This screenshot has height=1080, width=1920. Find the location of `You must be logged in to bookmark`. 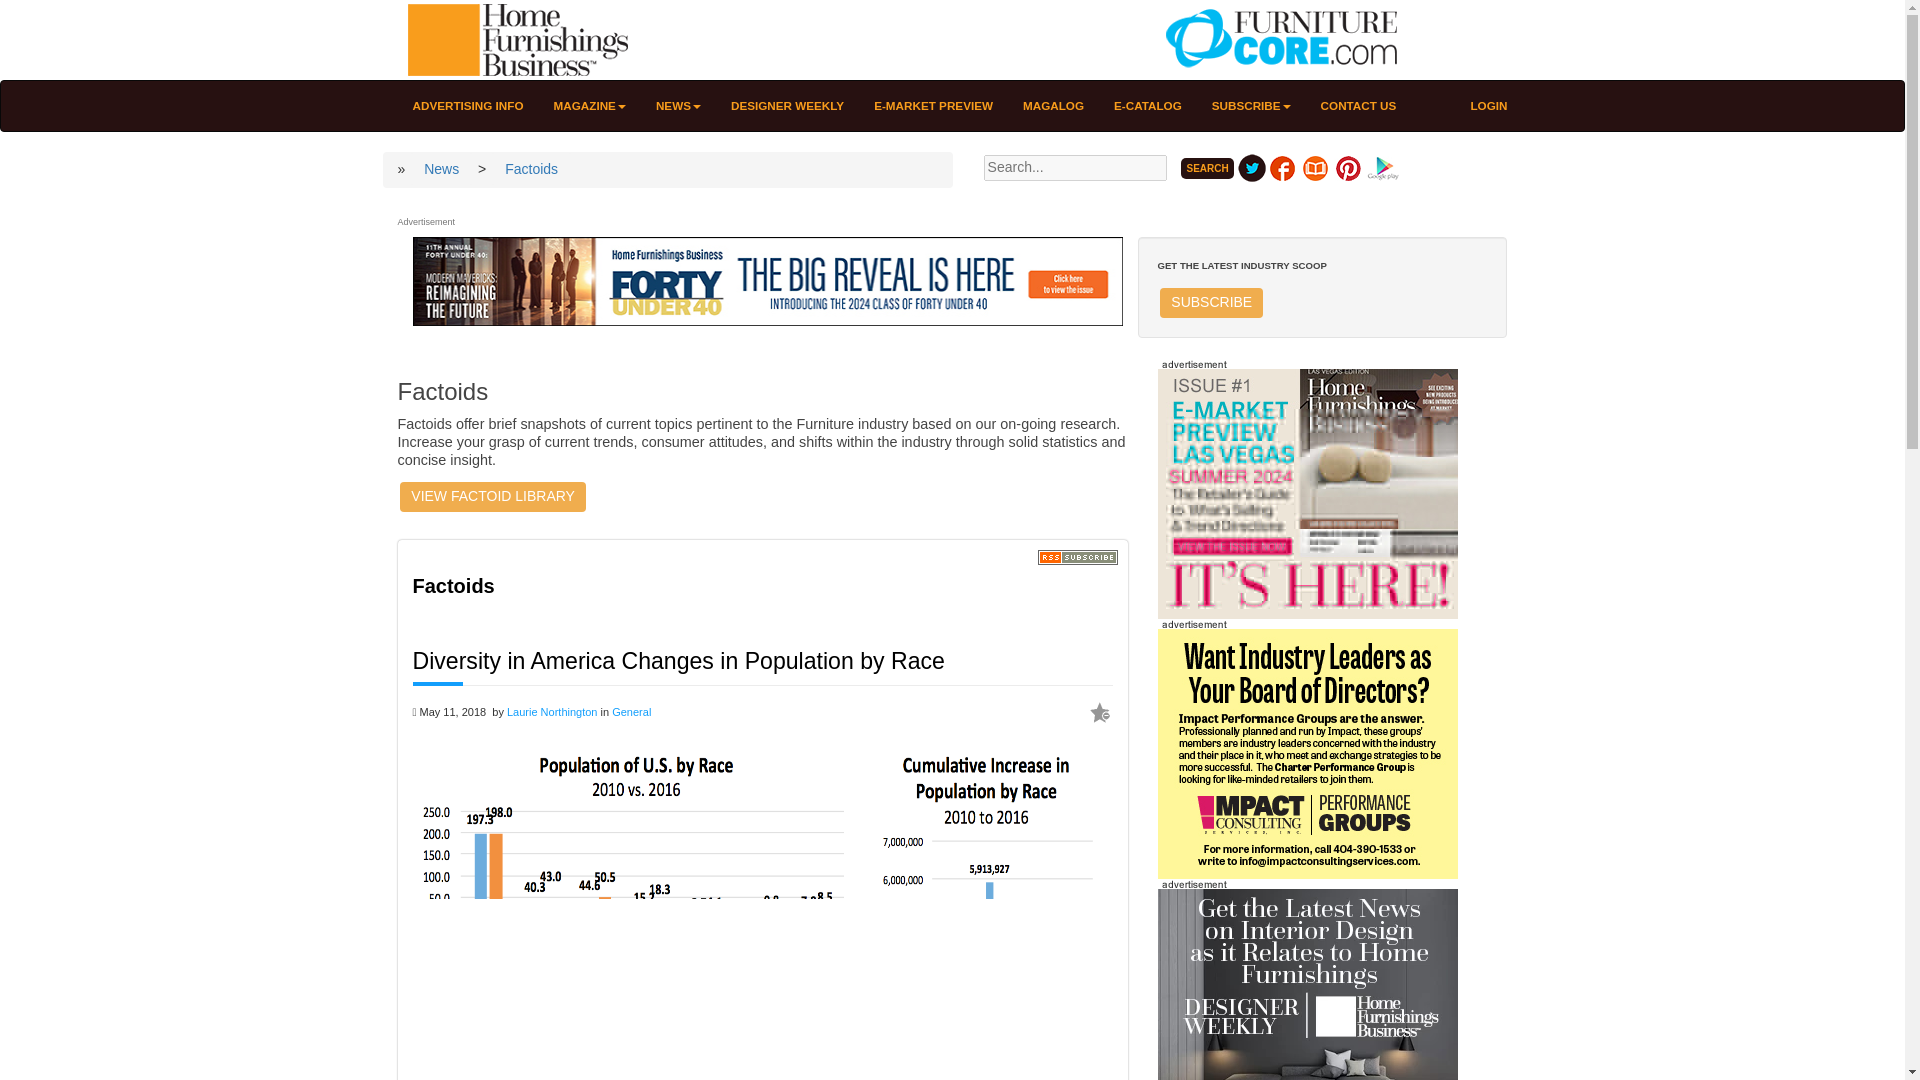

You must be logged in to bookmark is located at coordinates (1100, 712).